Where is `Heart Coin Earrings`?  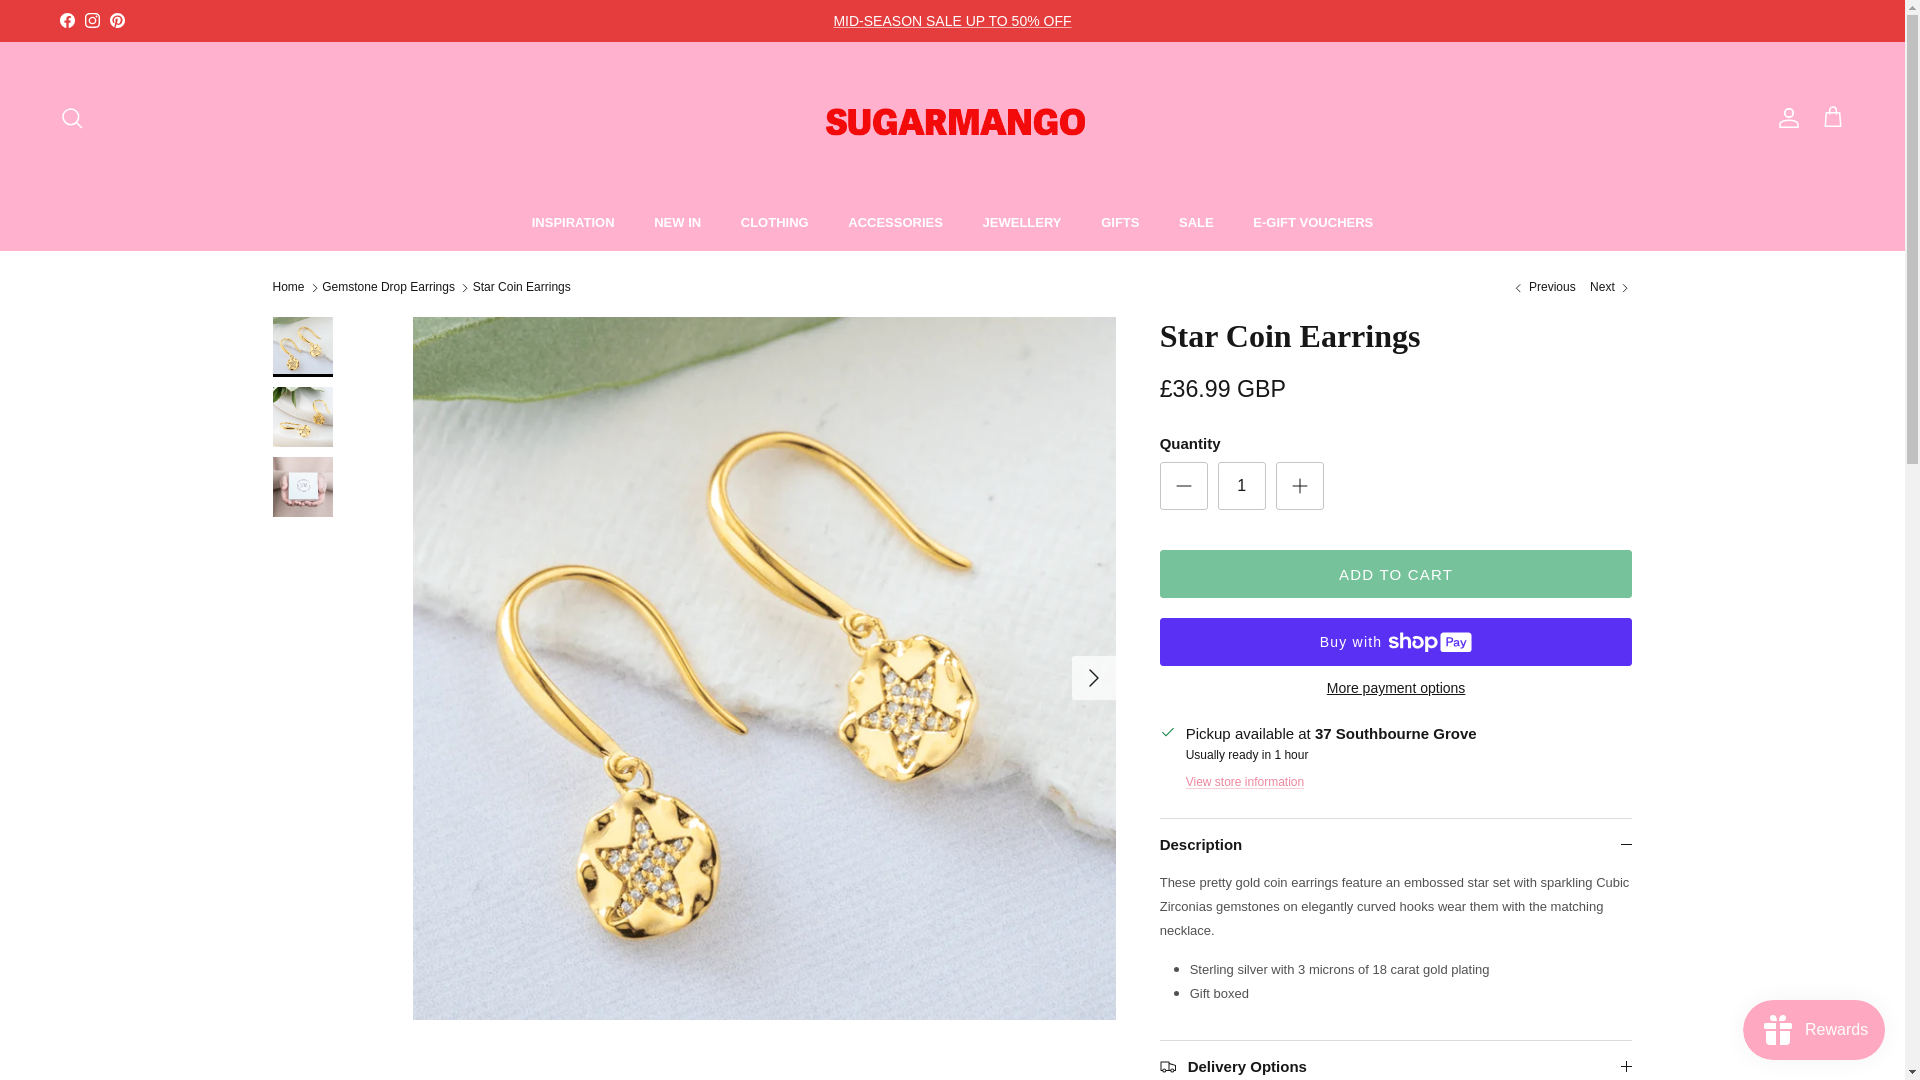
Heart Coin Earrings is located at coordinates (1610, 286).